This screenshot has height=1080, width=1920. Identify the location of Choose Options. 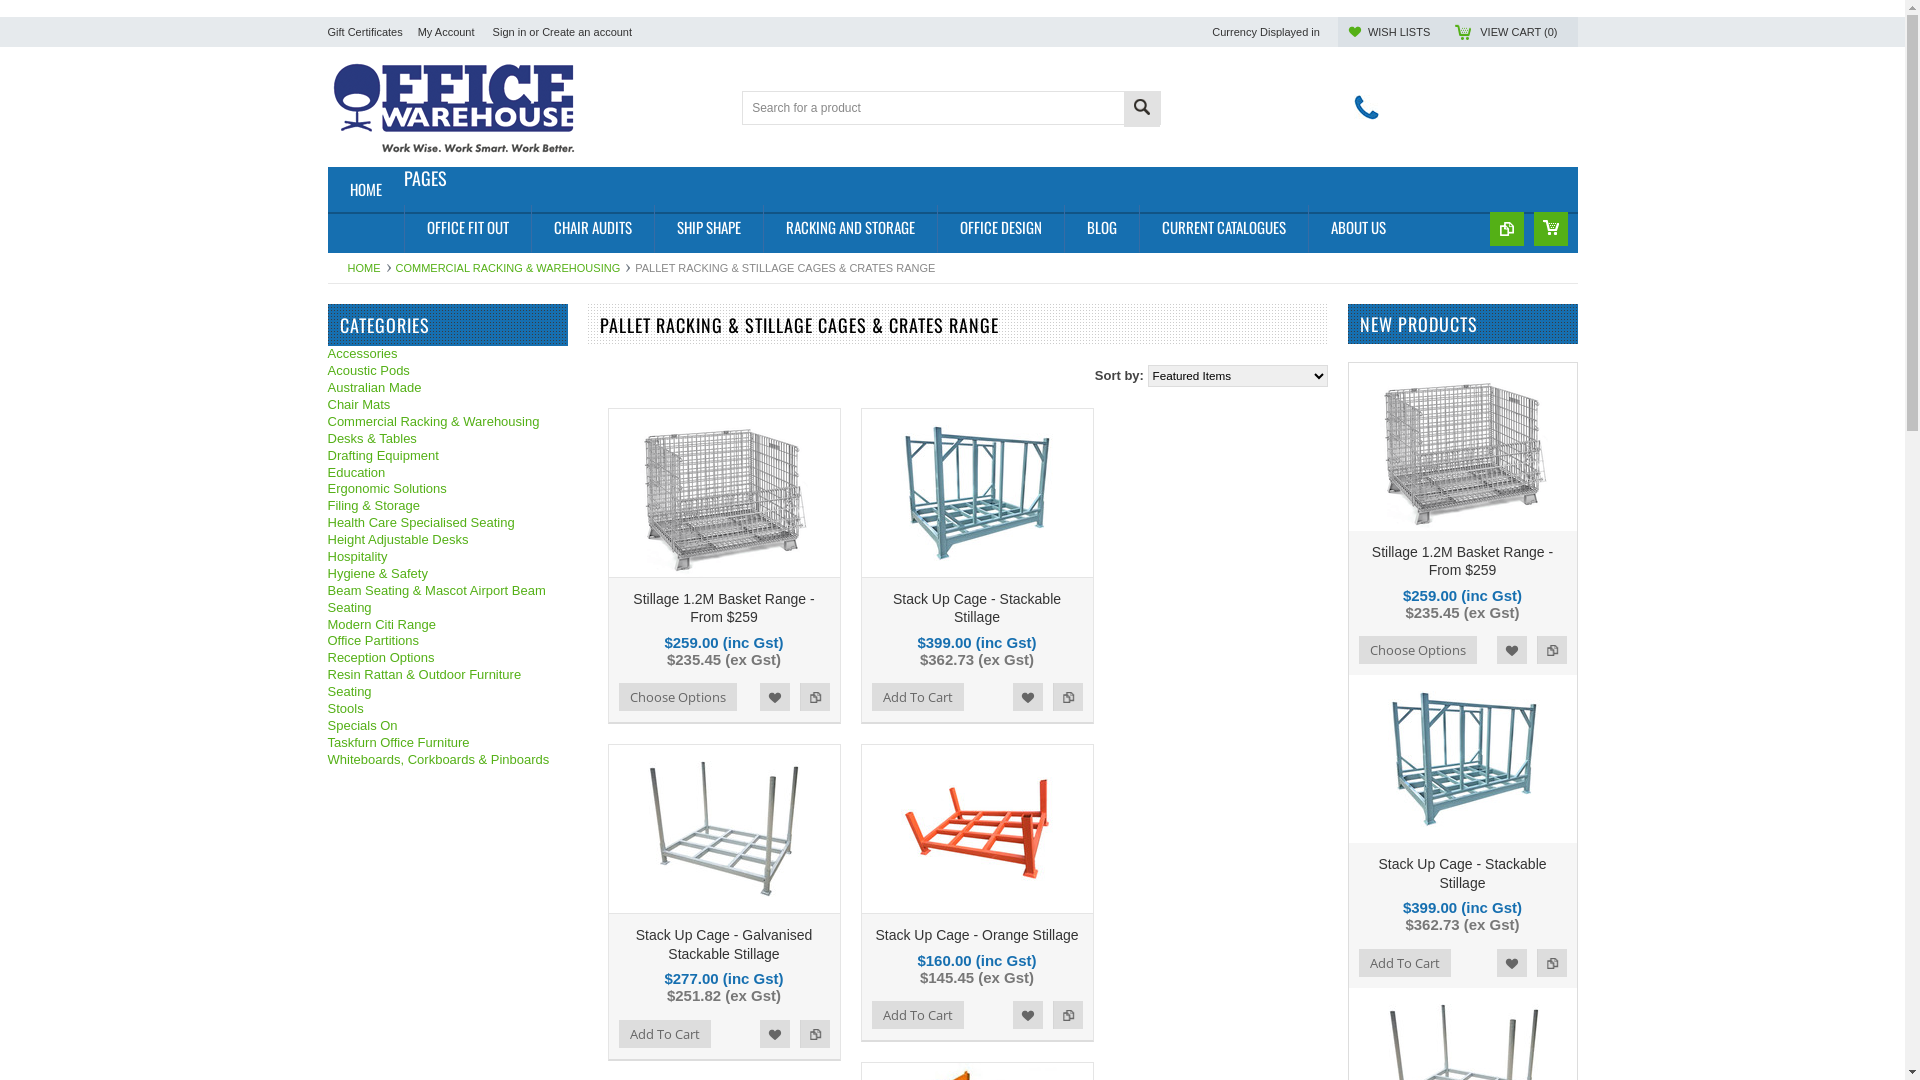
(1417, 650).